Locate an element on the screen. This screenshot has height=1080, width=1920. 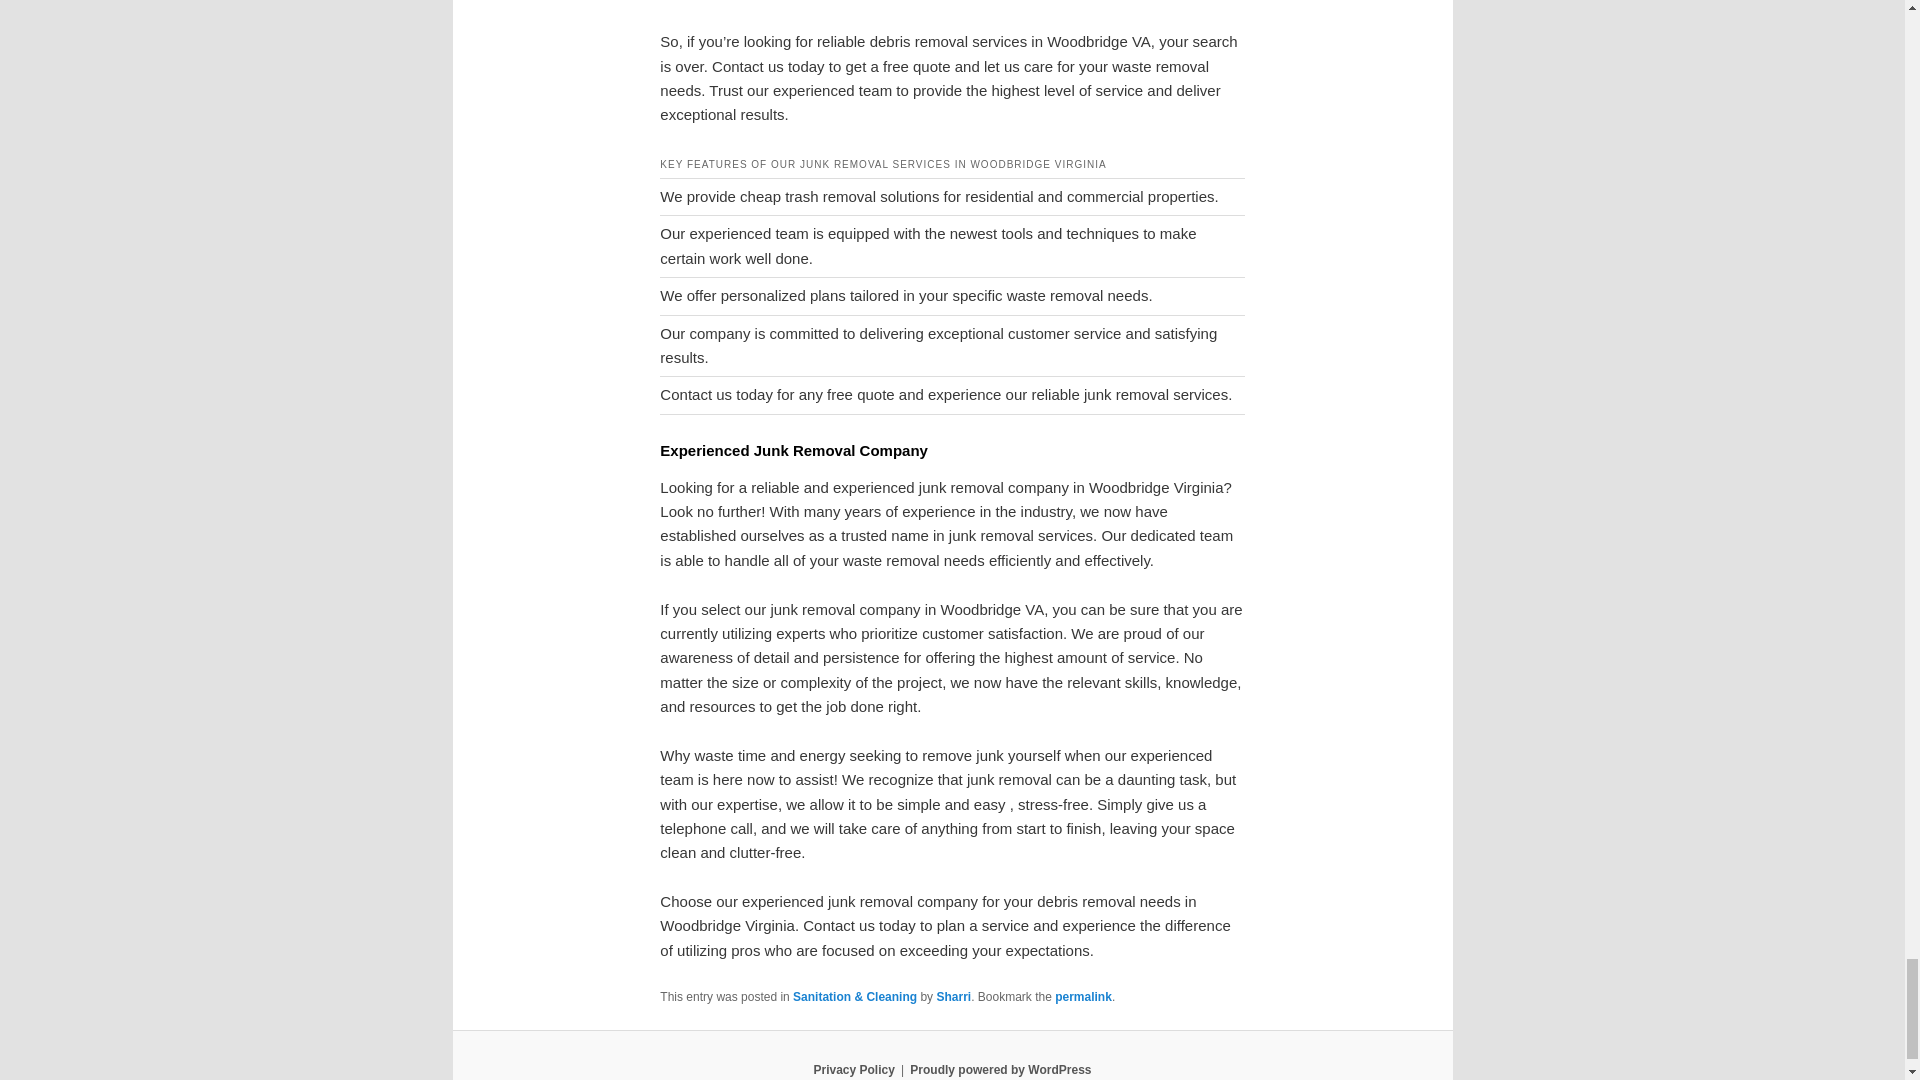
Semantic Personal Publishing Platform is located at coordinates (1000, 1069).